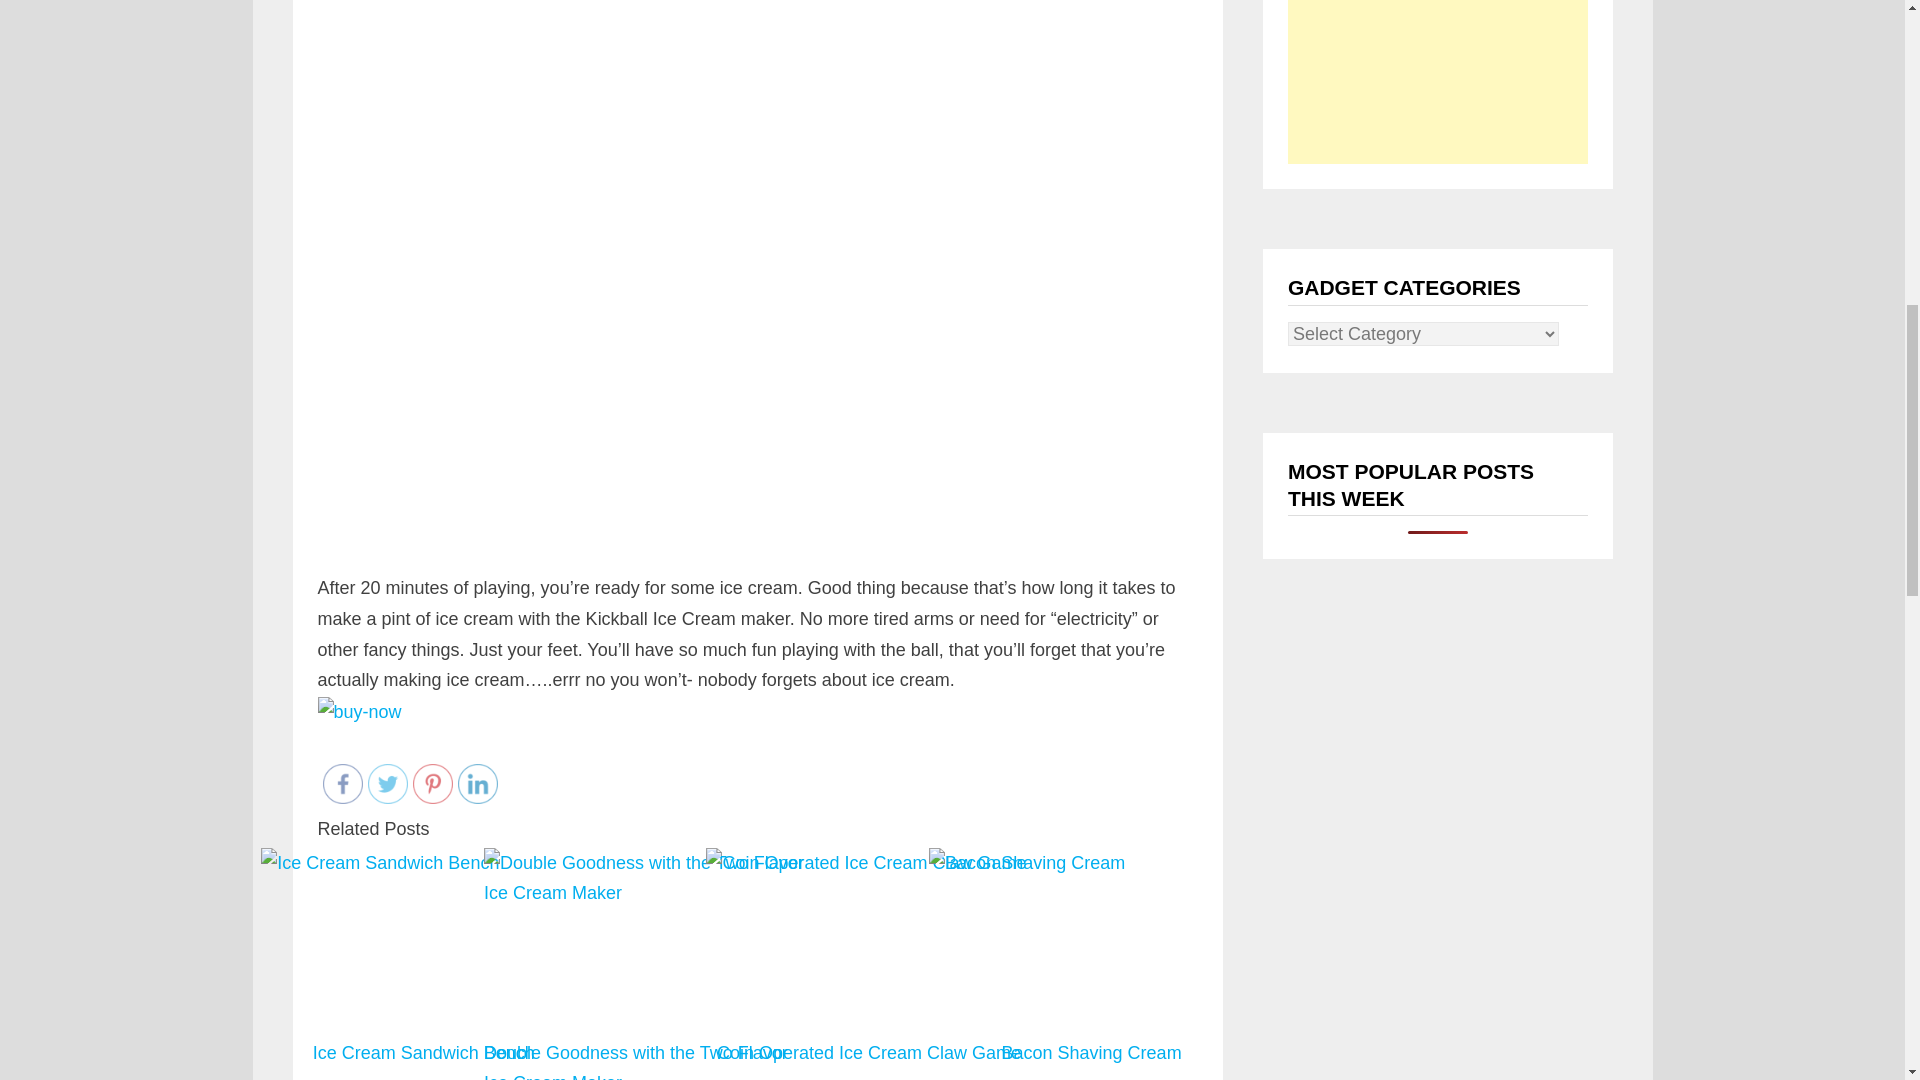 The width and height of the screenshot is (1920, 1080). I want to click on Twitter, so click(388, 783).